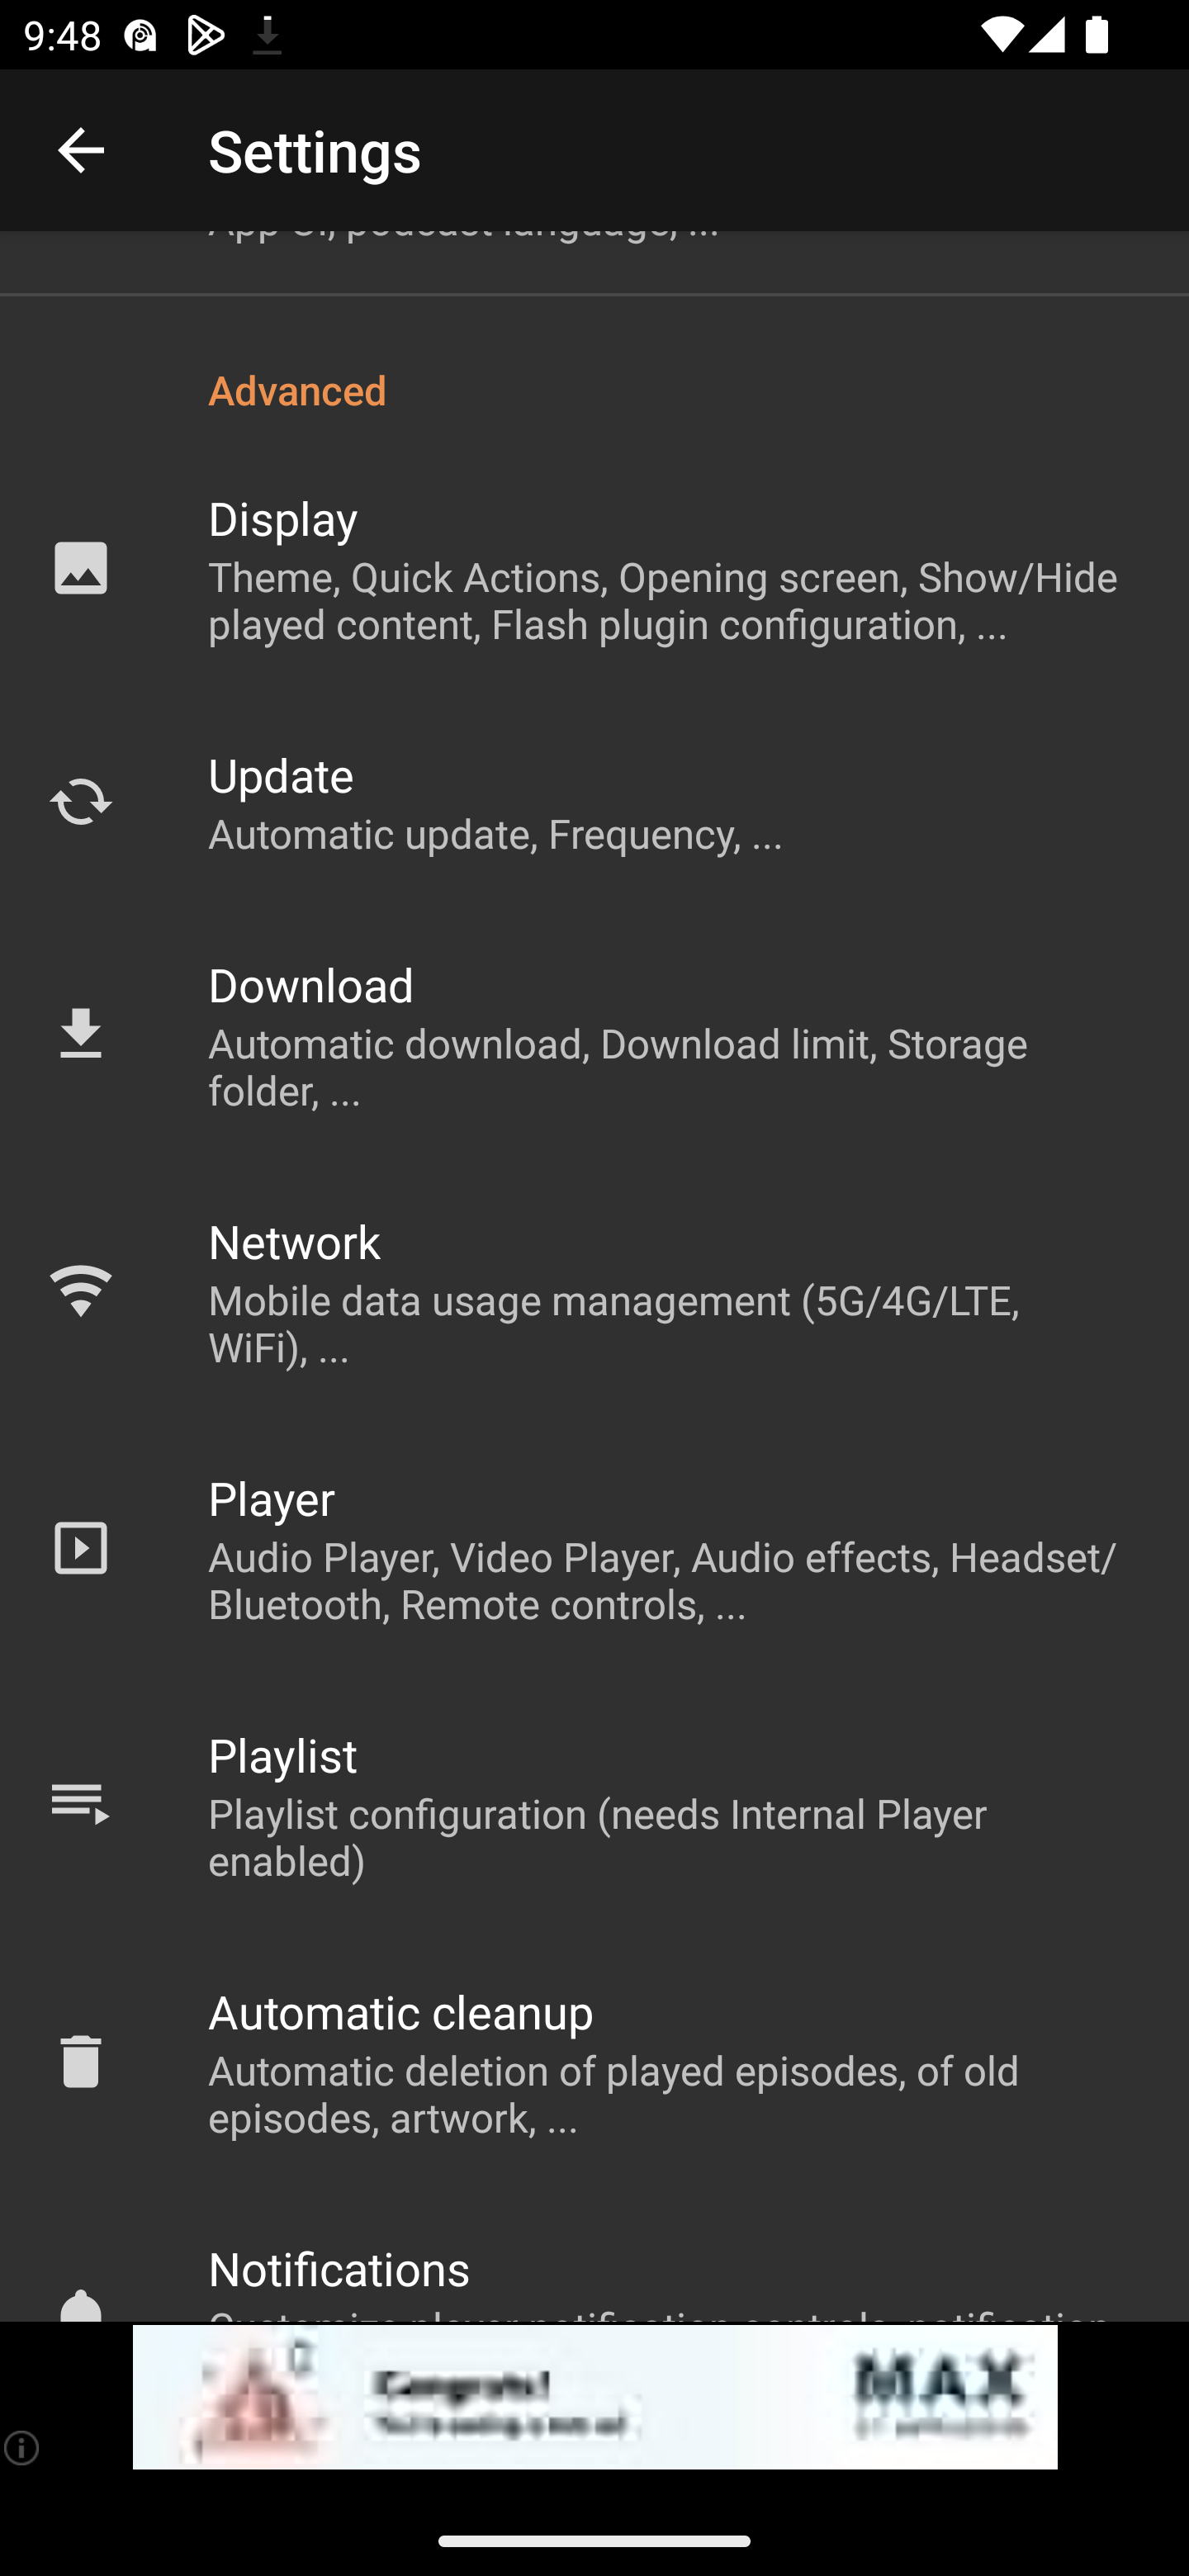  I want to click on (i), so click(23, 2447).